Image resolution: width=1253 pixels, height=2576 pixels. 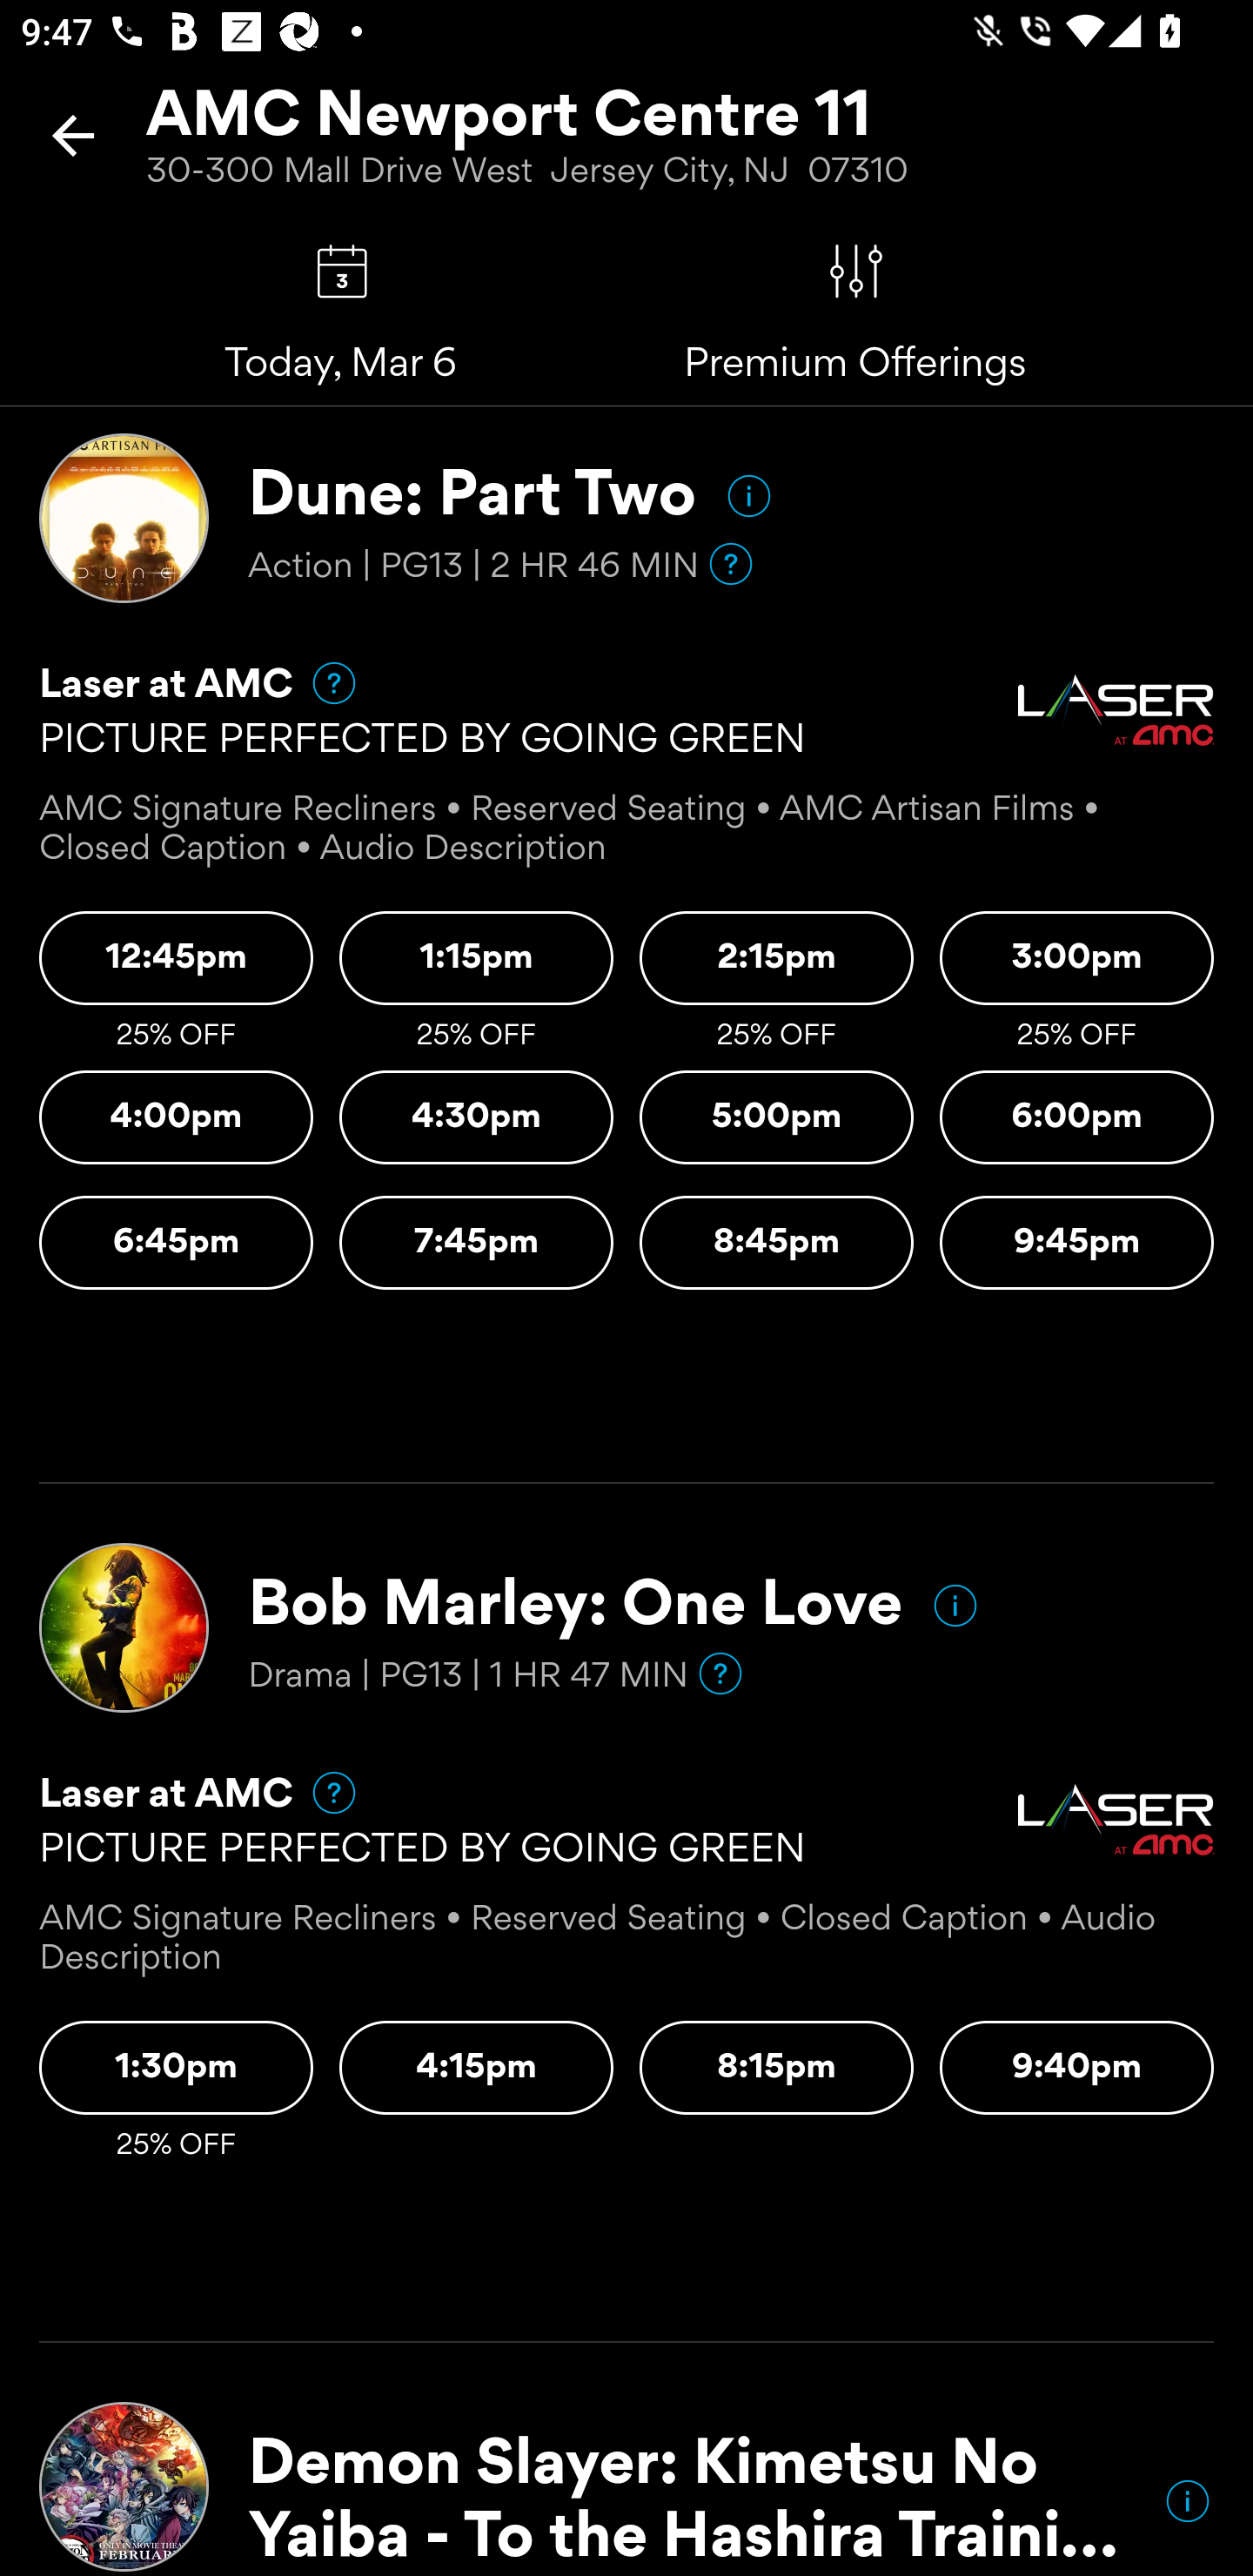 What do you see at coordinates (748, 495) in the screenshot?
I see `Info` at bounding box center [748, 495].